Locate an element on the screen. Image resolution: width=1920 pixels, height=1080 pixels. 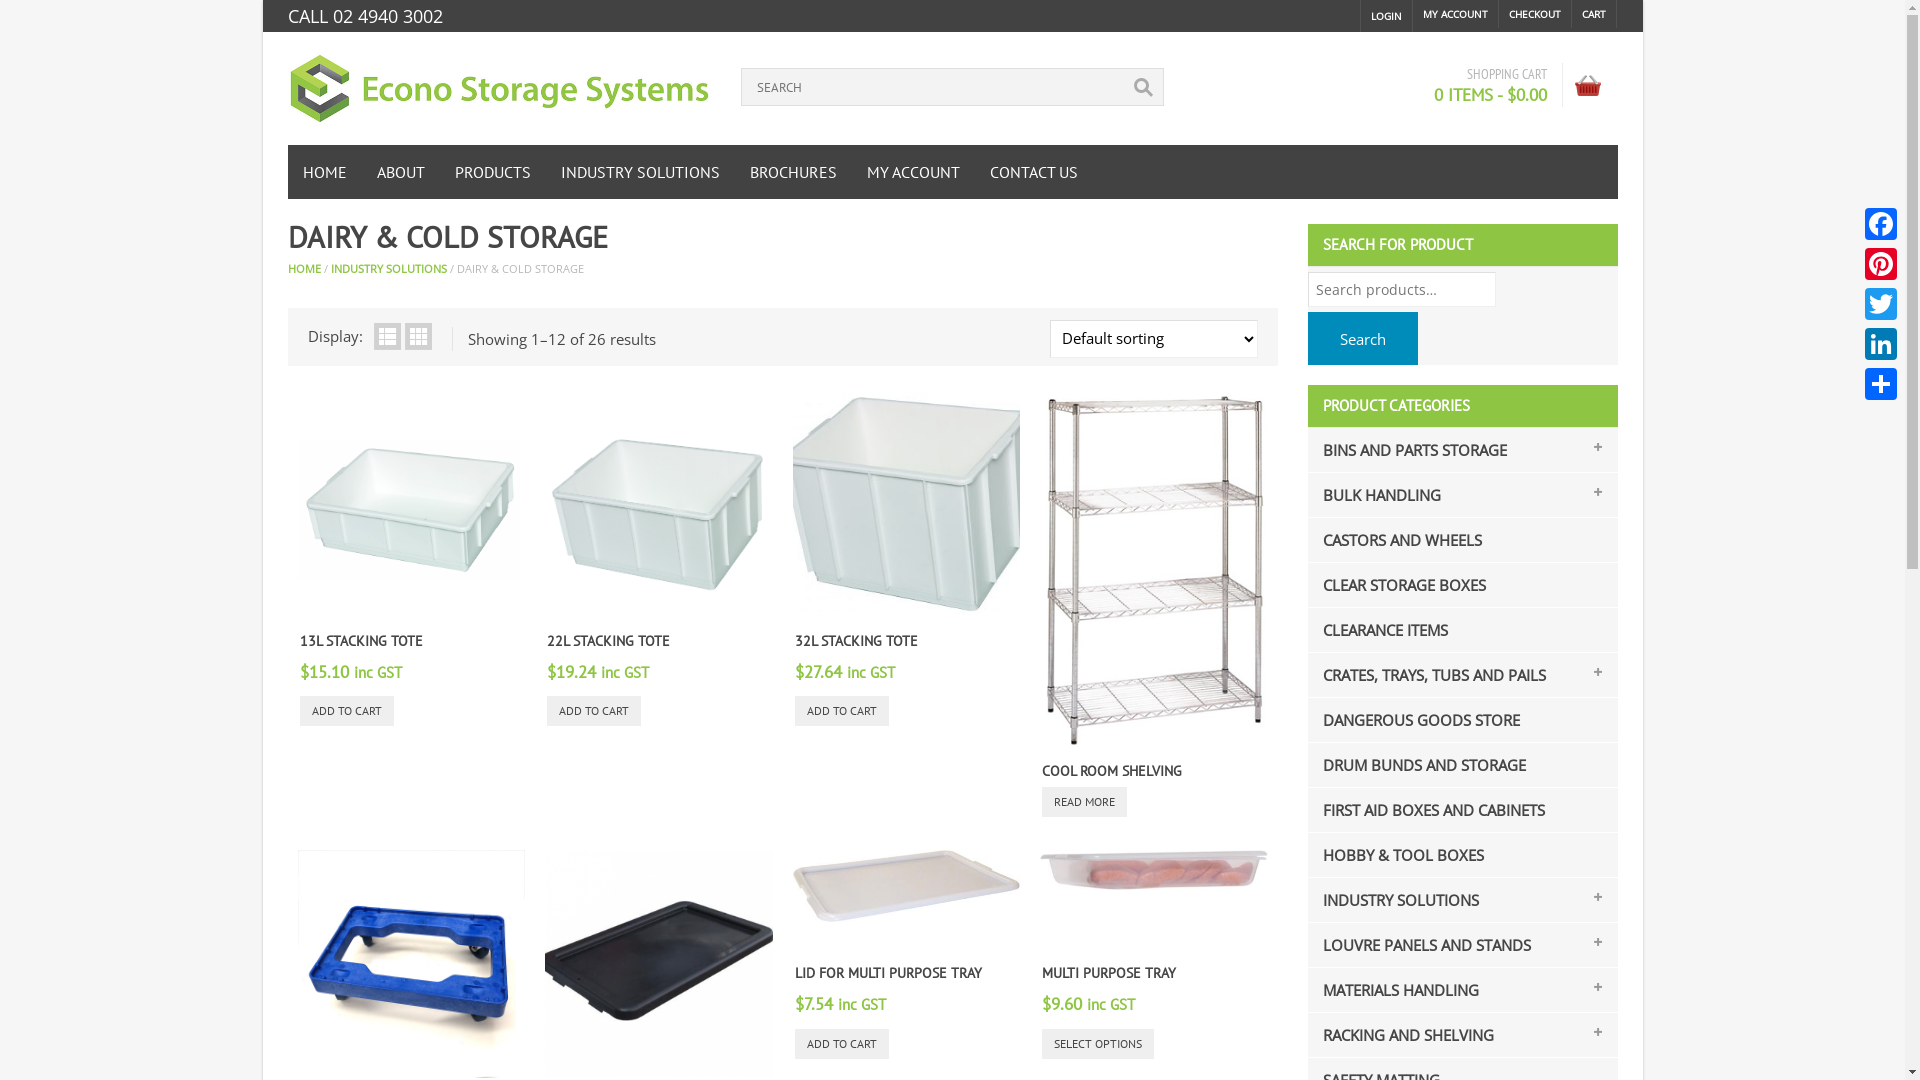
Search is located at coordinates (1363, 338).